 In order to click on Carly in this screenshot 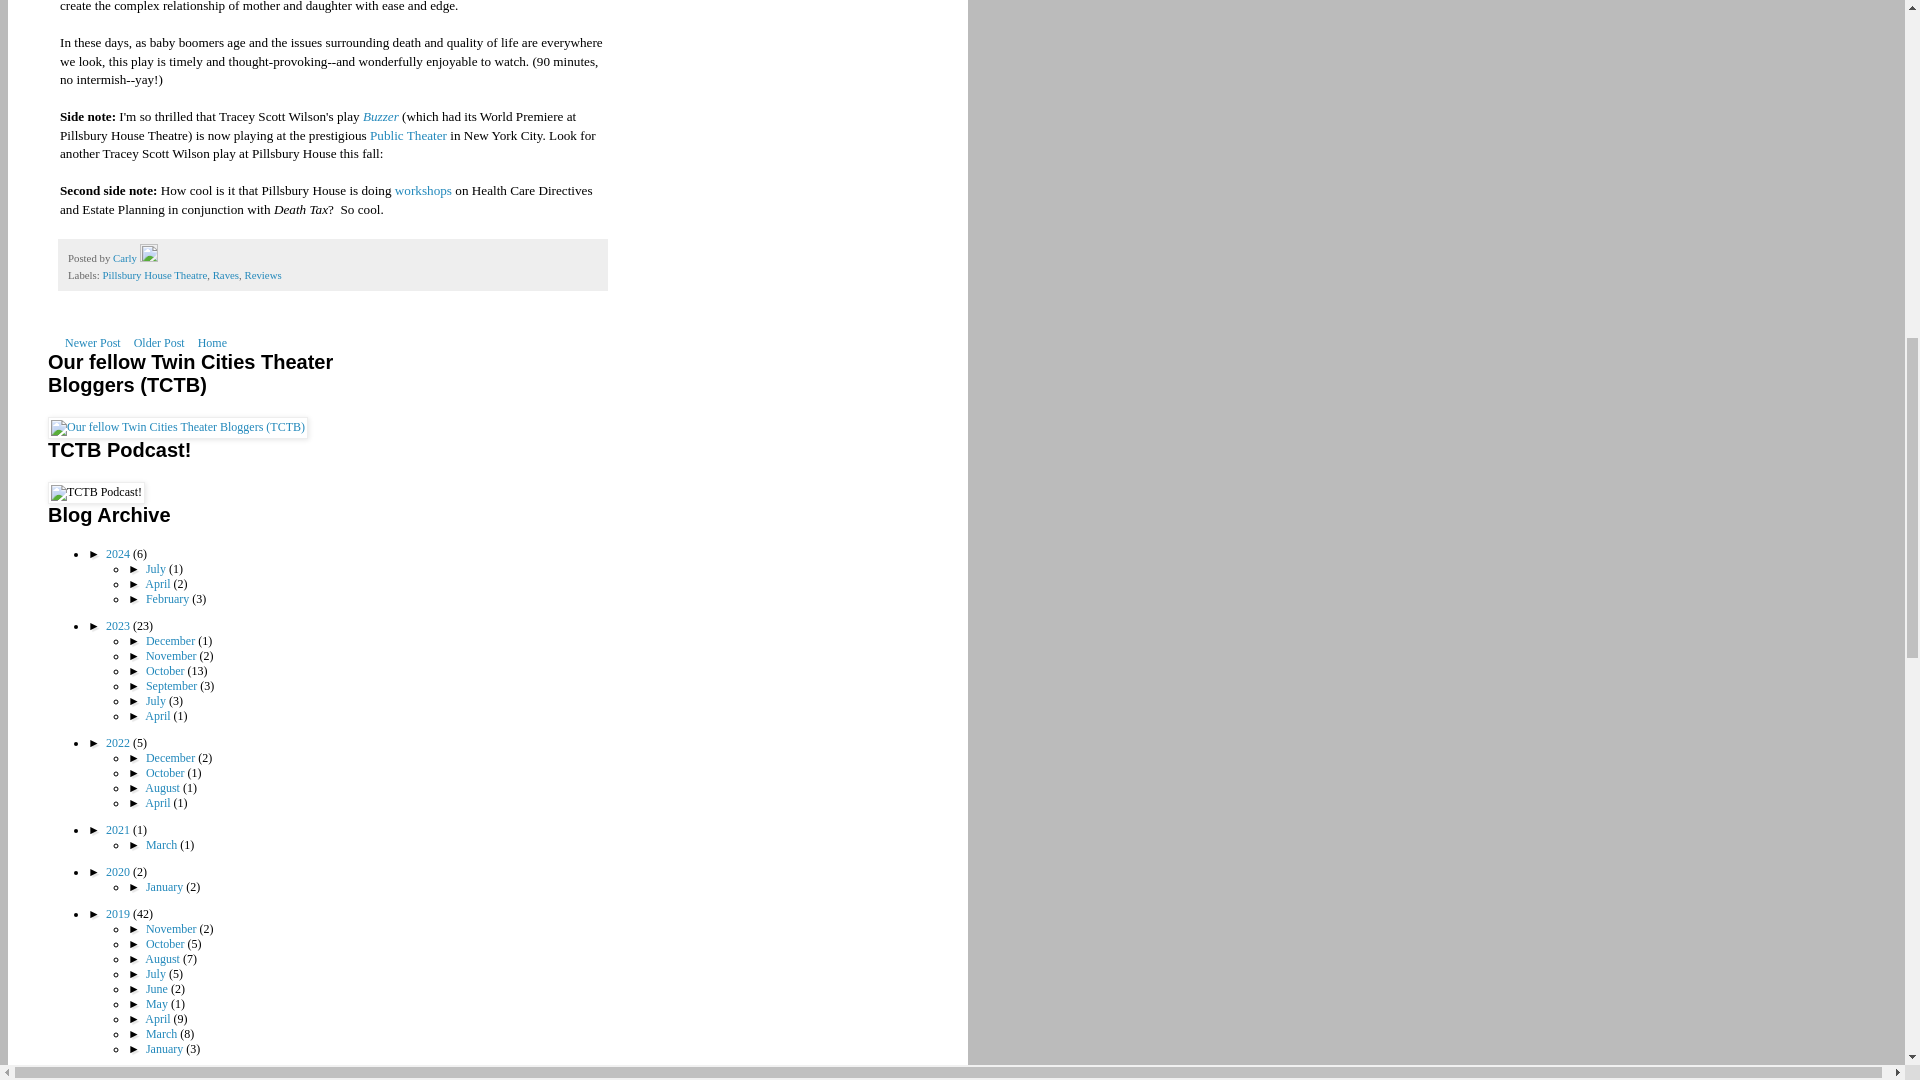, I will do `click(126, 257)`.